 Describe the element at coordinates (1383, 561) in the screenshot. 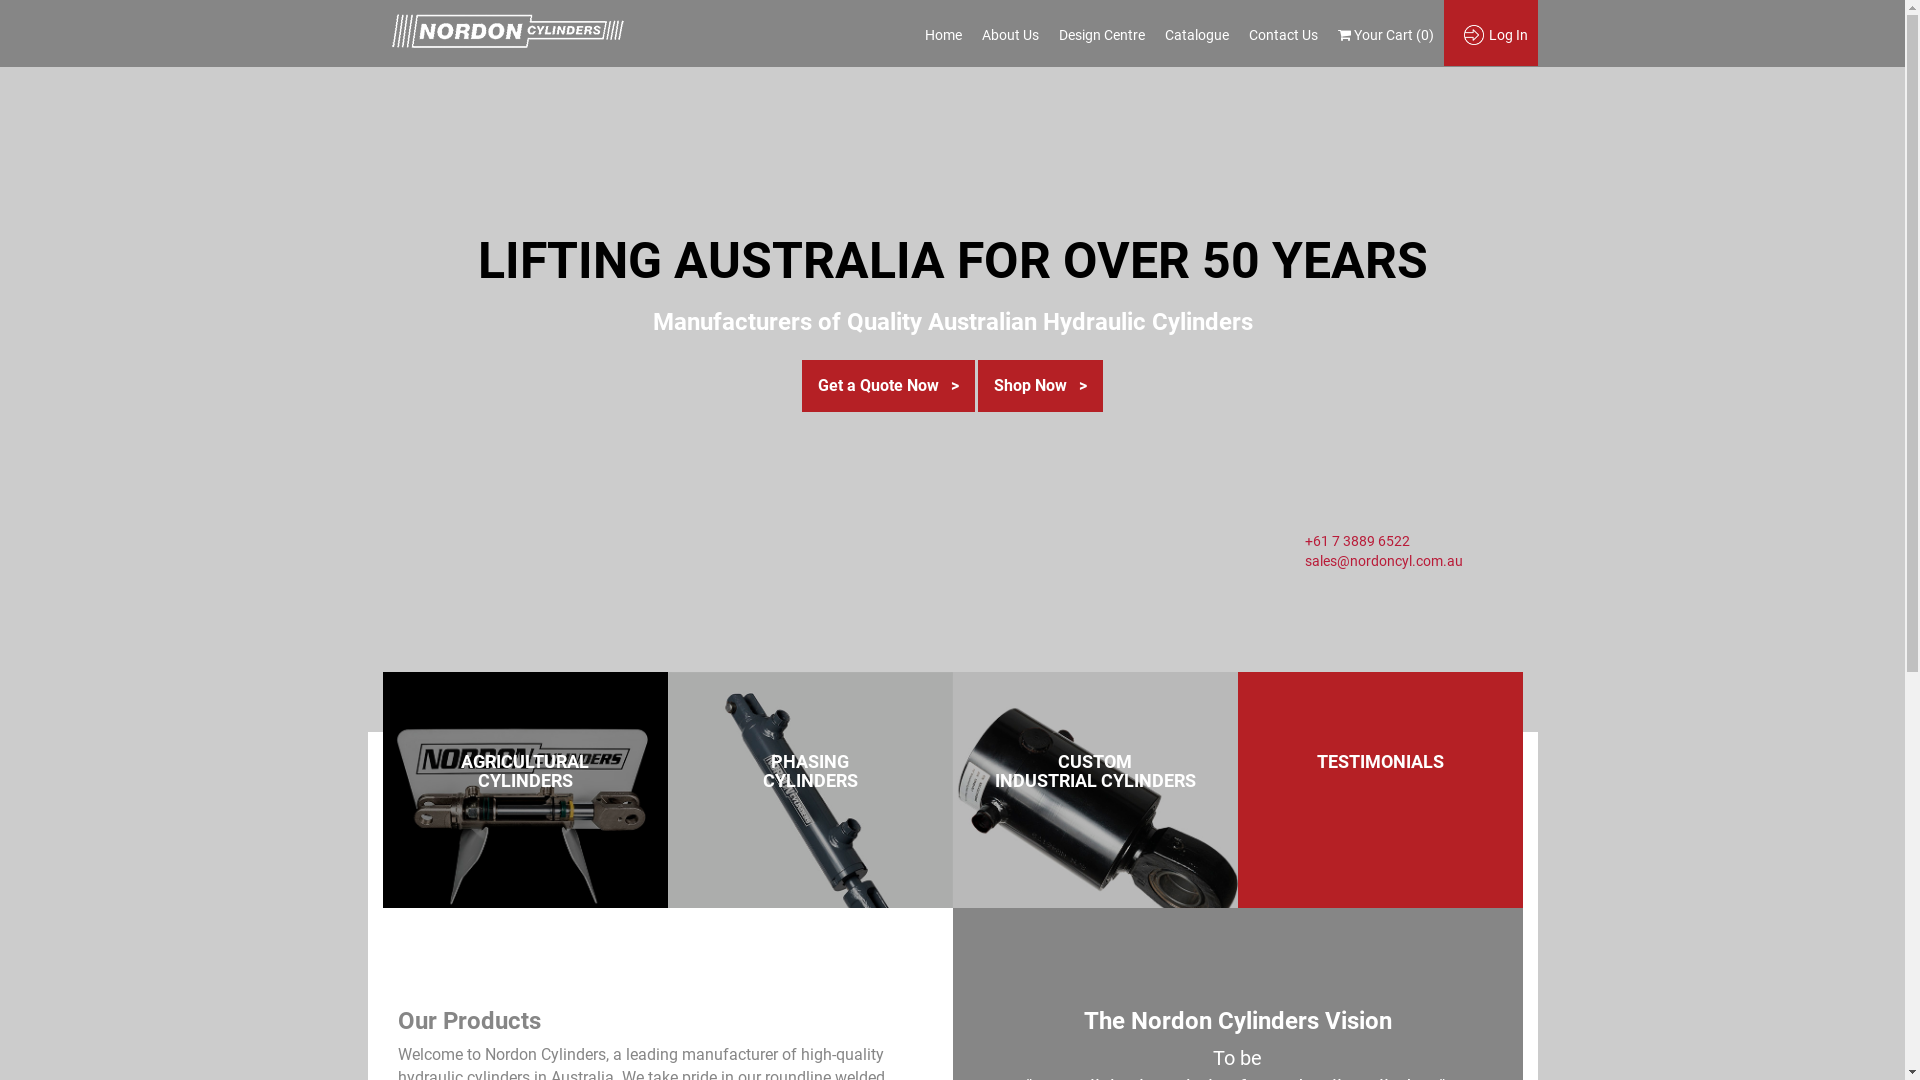

I see `sales@nordoncyl.com.au` at that location.